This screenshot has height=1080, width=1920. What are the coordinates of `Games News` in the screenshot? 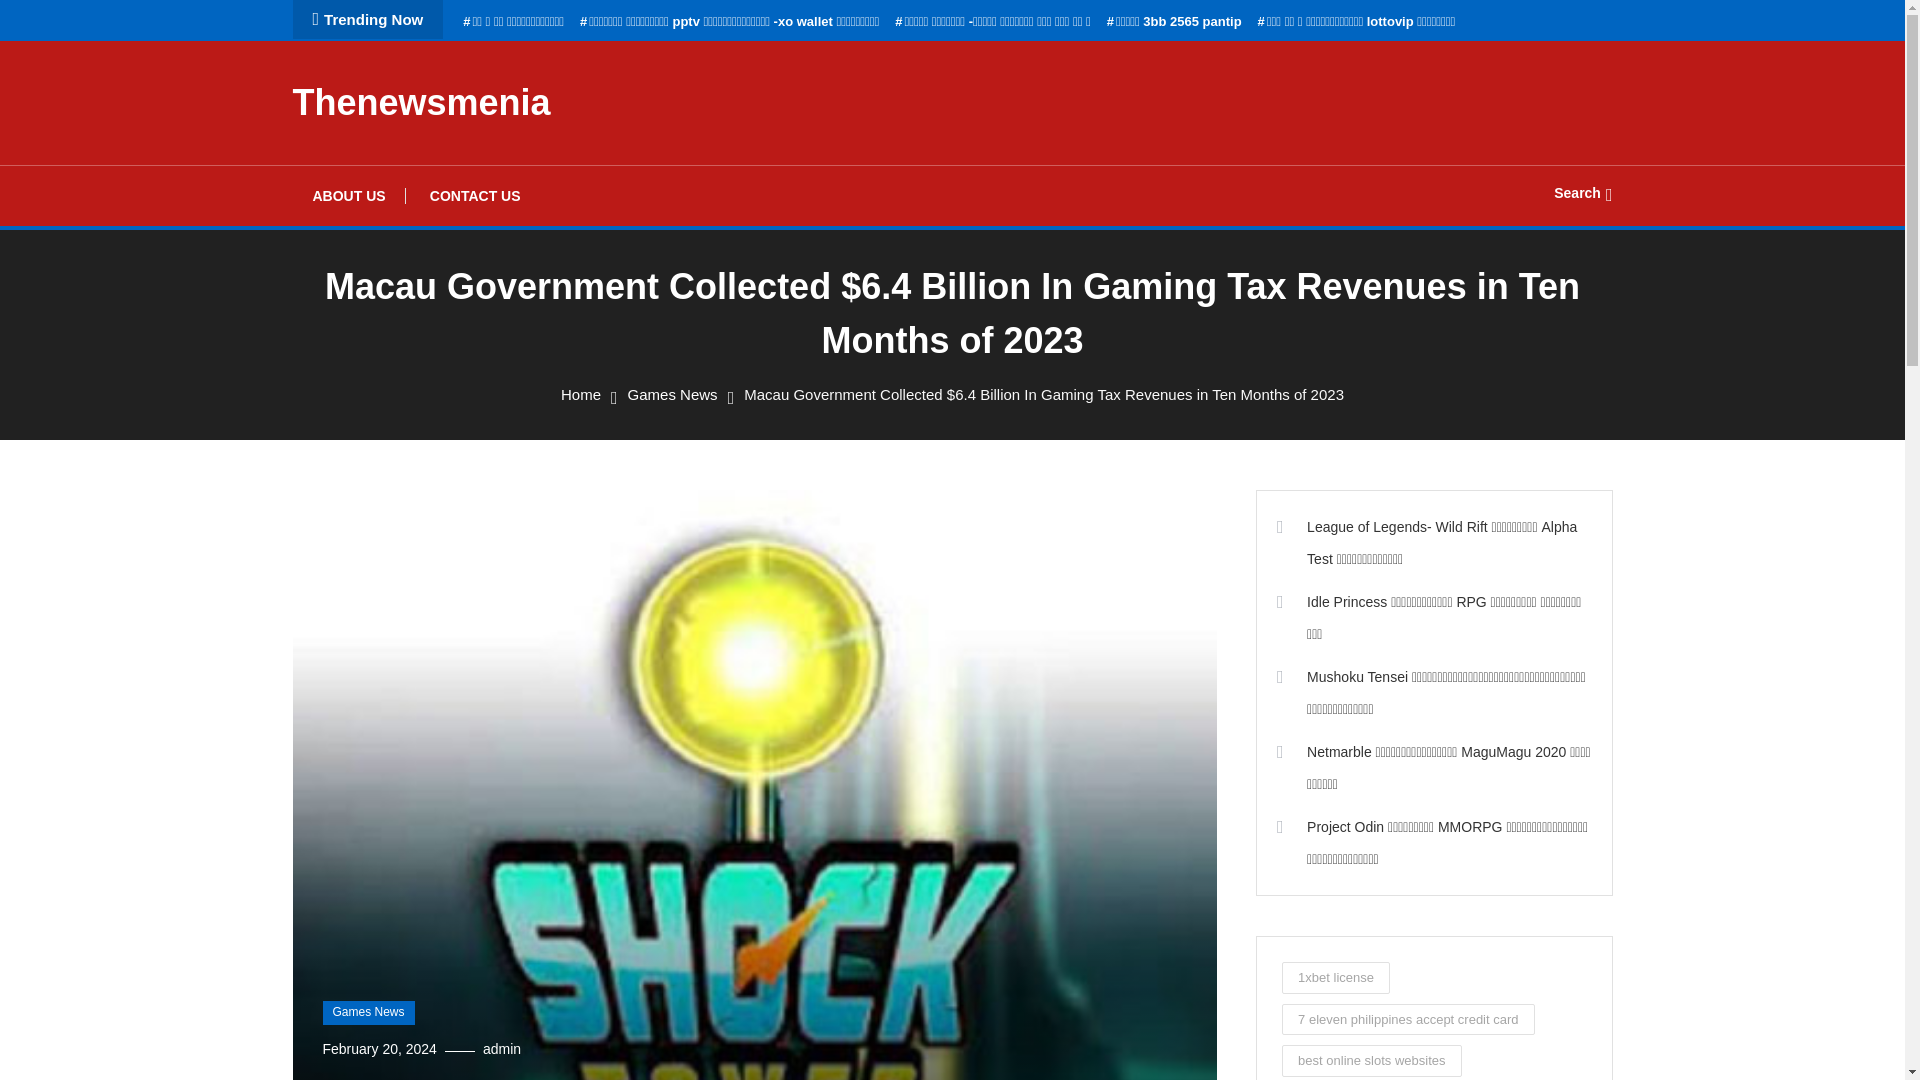 It's located at (672, 394).